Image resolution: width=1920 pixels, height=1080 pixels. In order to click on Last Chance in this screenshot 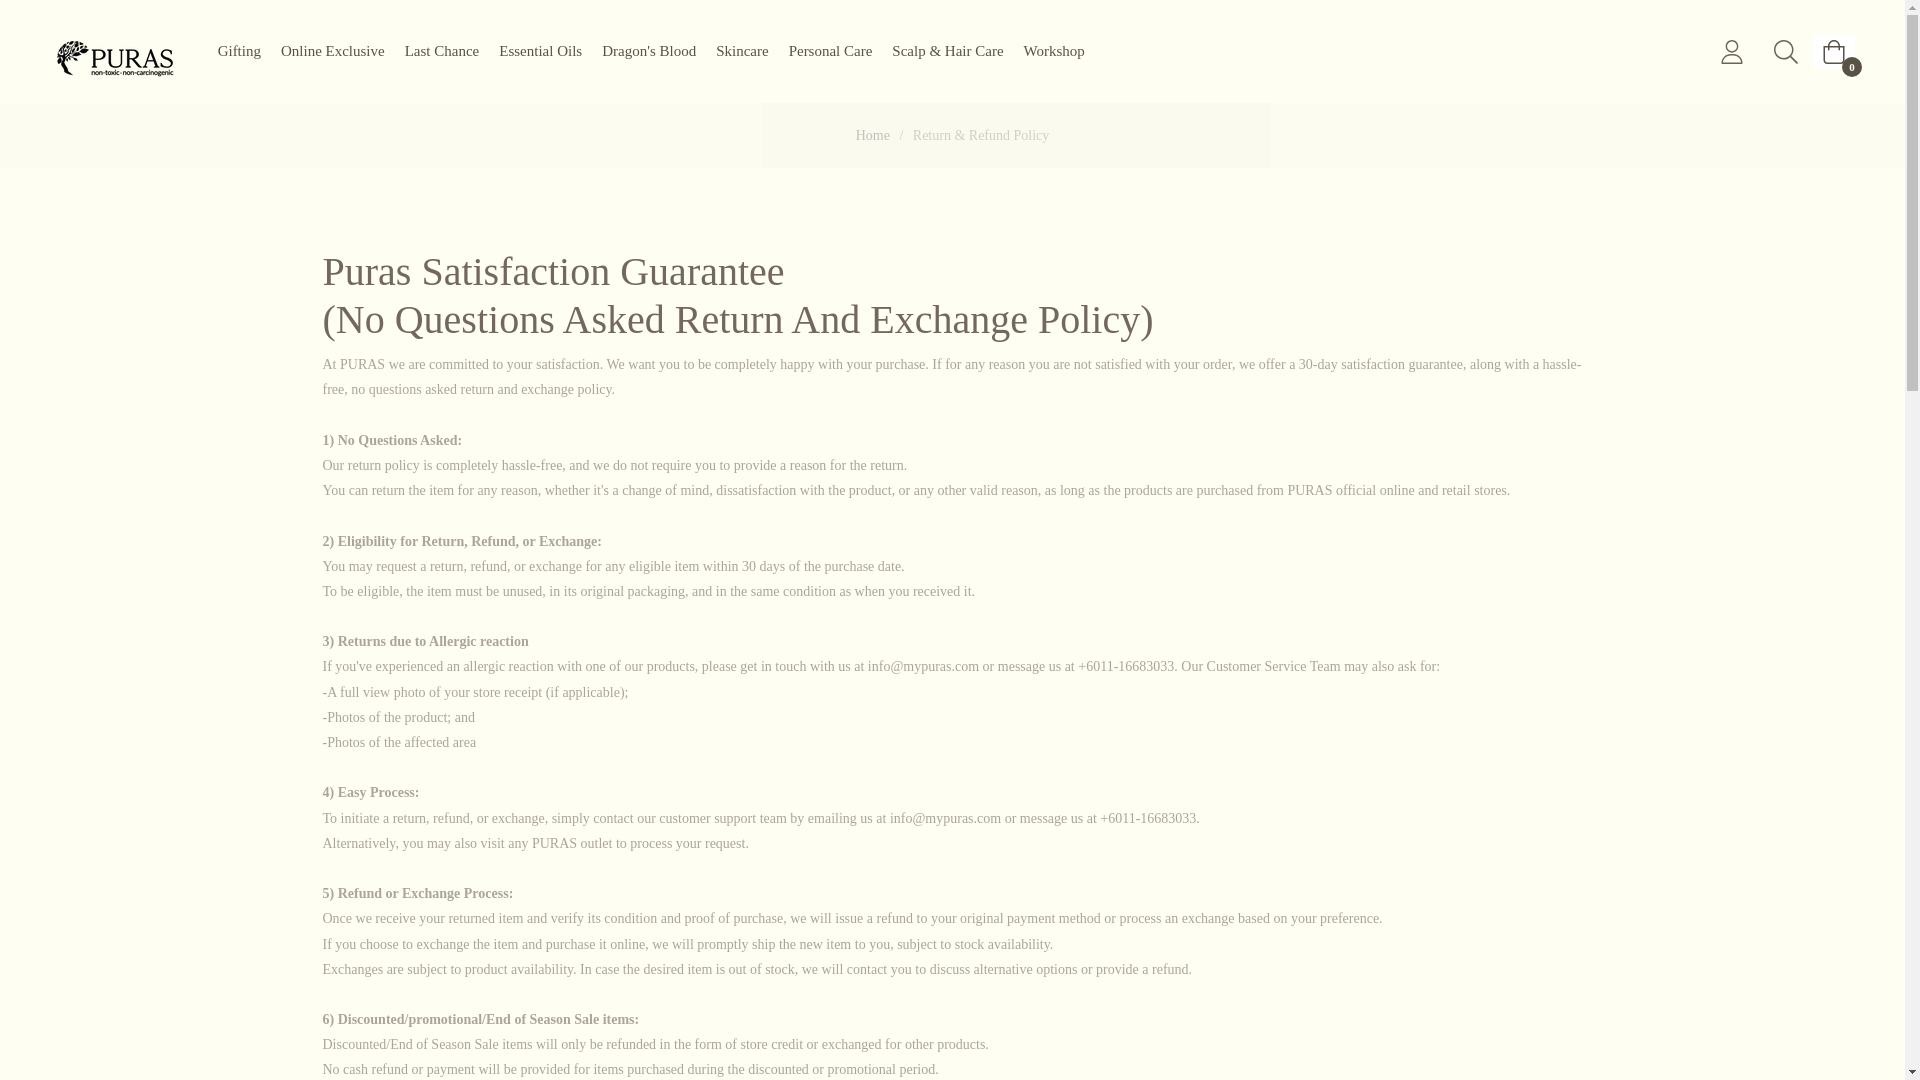, I will do `click(442, 51)`.